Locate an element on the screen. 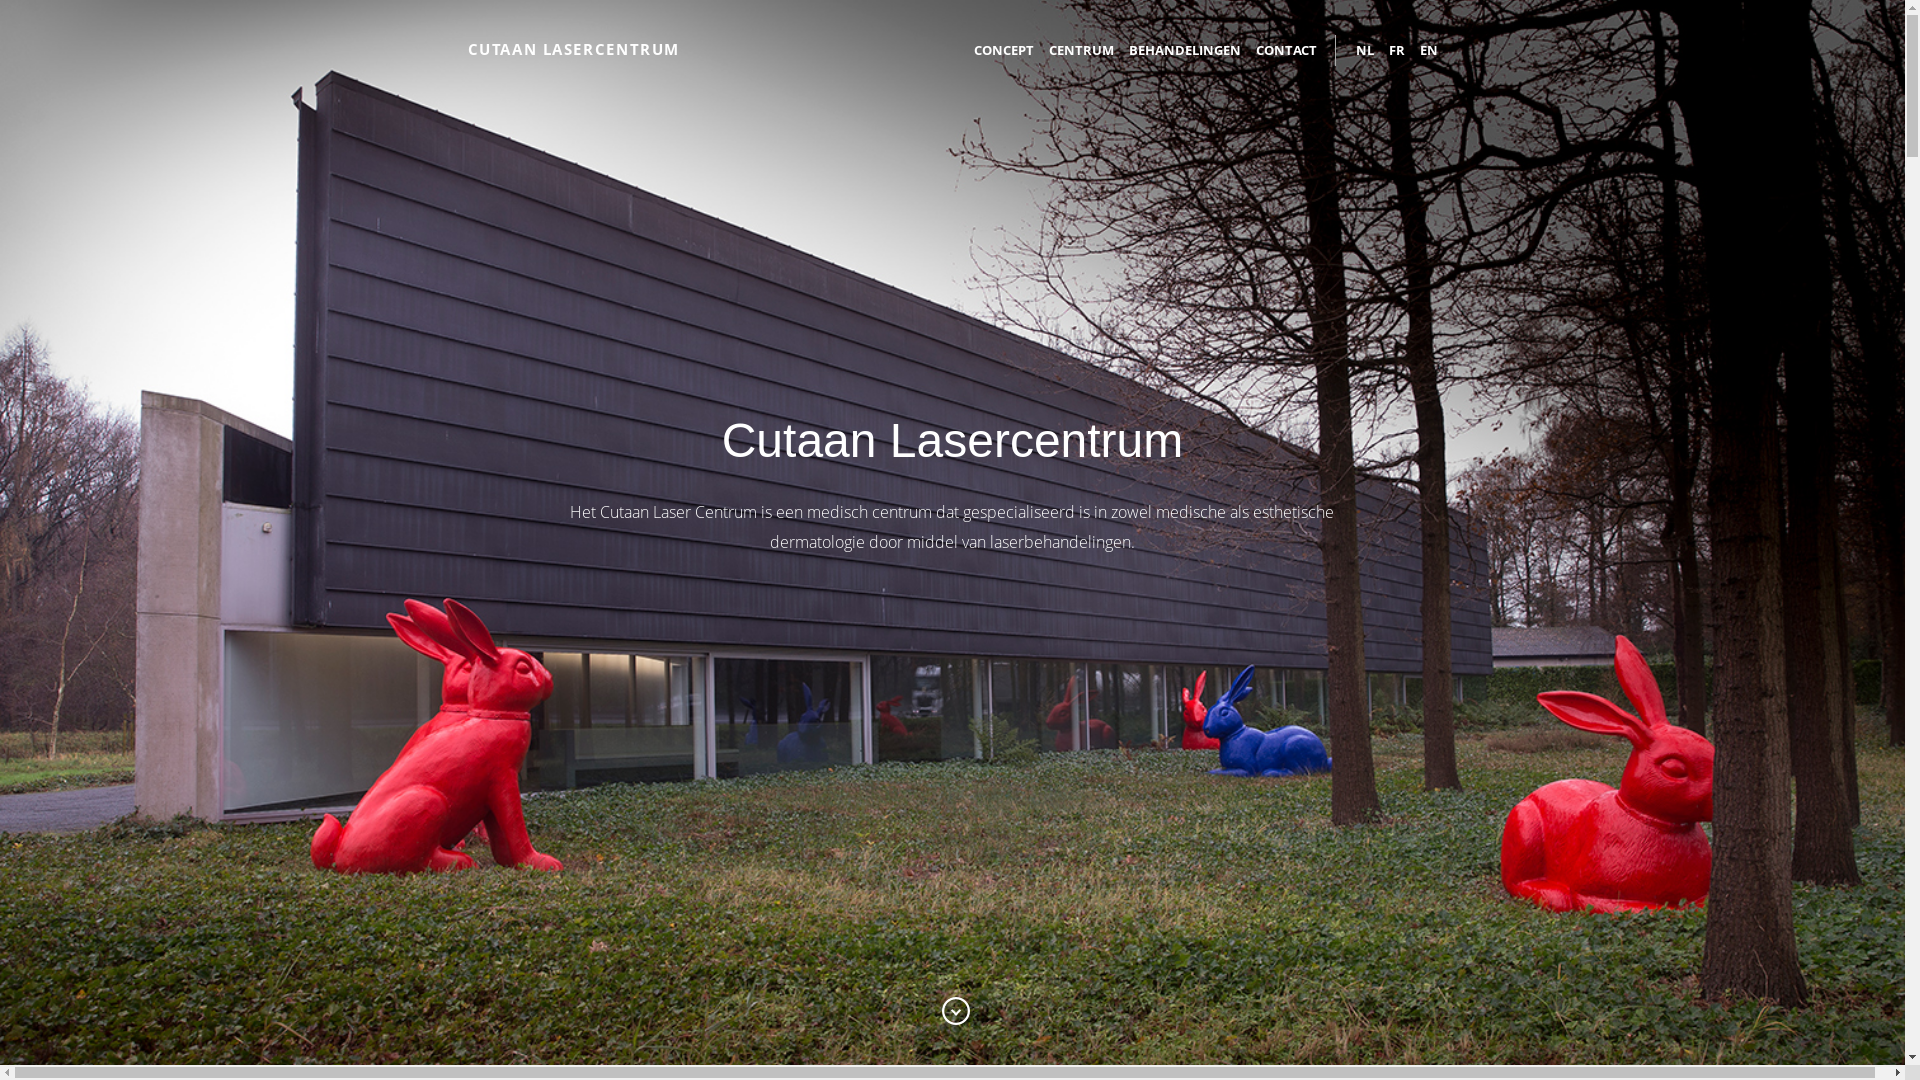 Image resolution: width=1920 pixels, height=1080 pixels. CONTACT is located at coordinates (1279, 50).